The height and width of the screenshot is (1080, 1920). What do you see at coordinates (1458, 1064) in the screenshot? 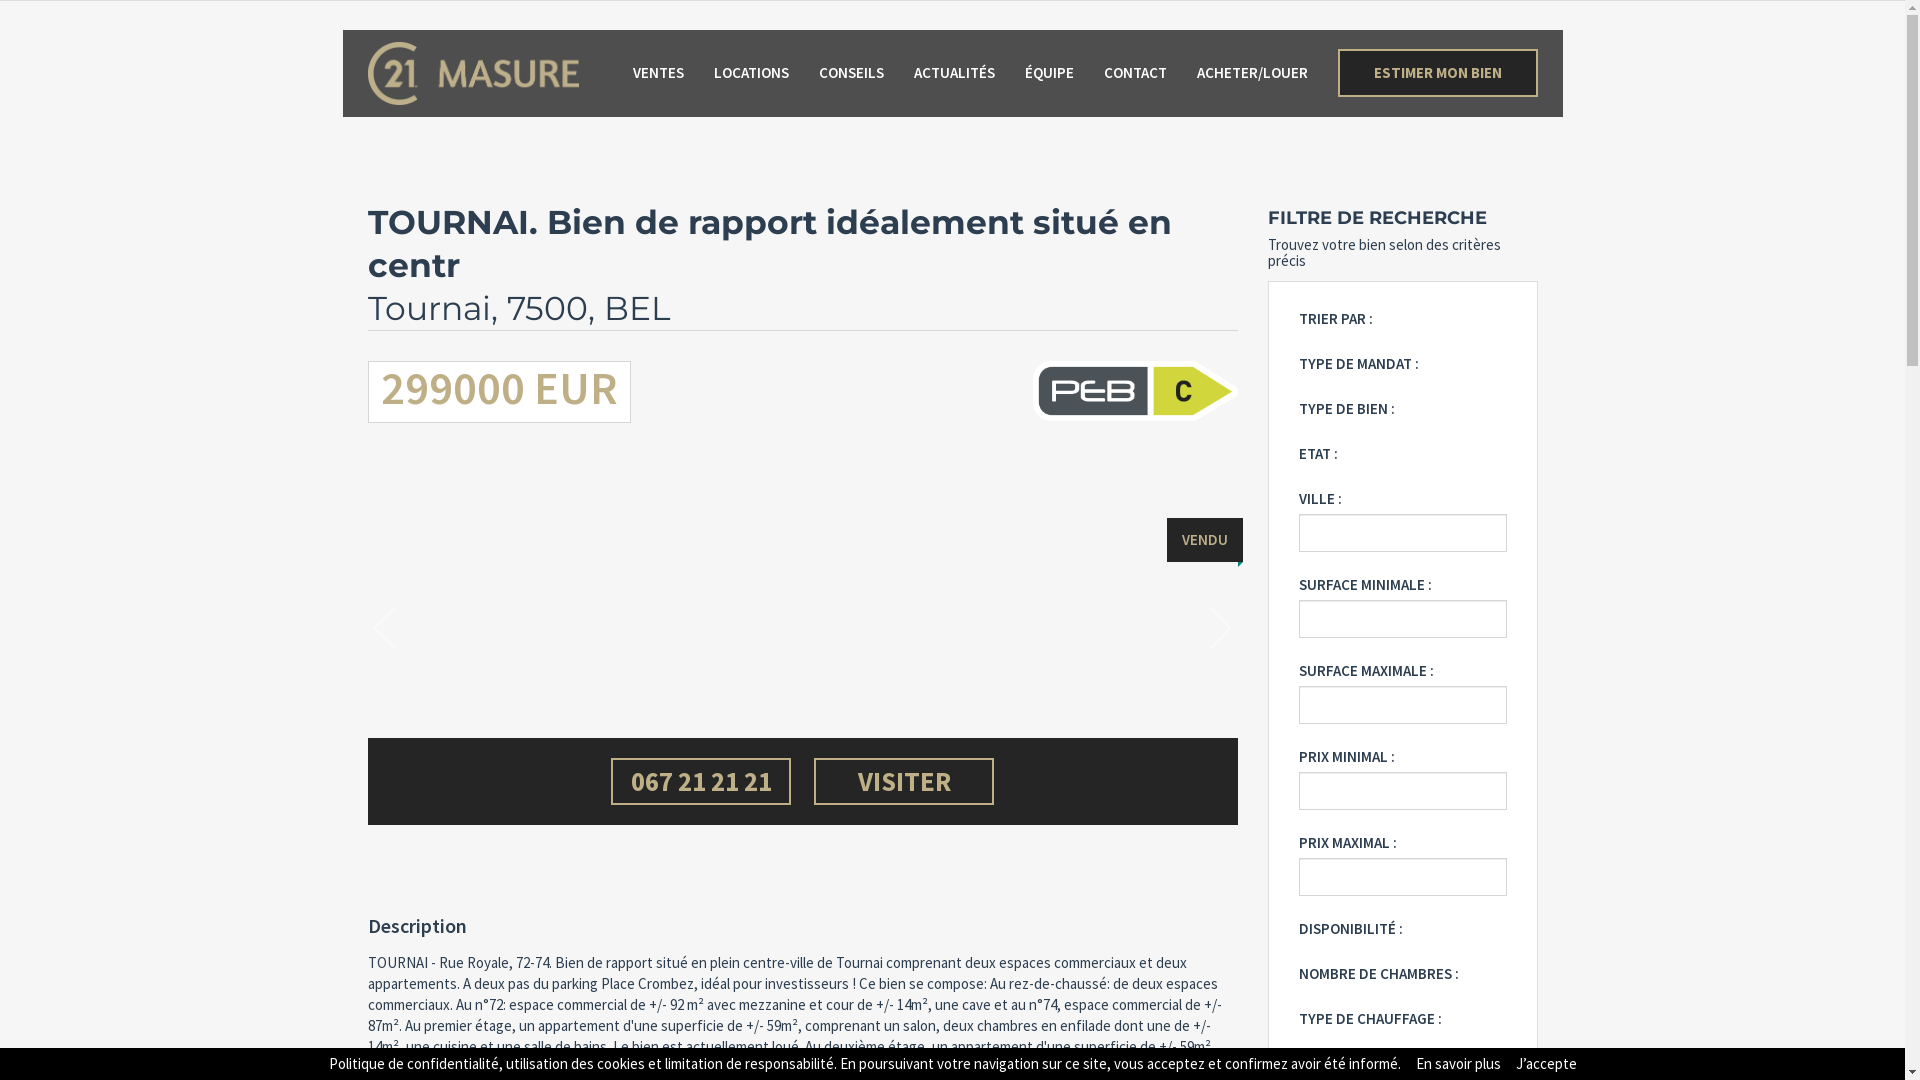
I see `En savoir plus` at bounding box center [1458, 1064].